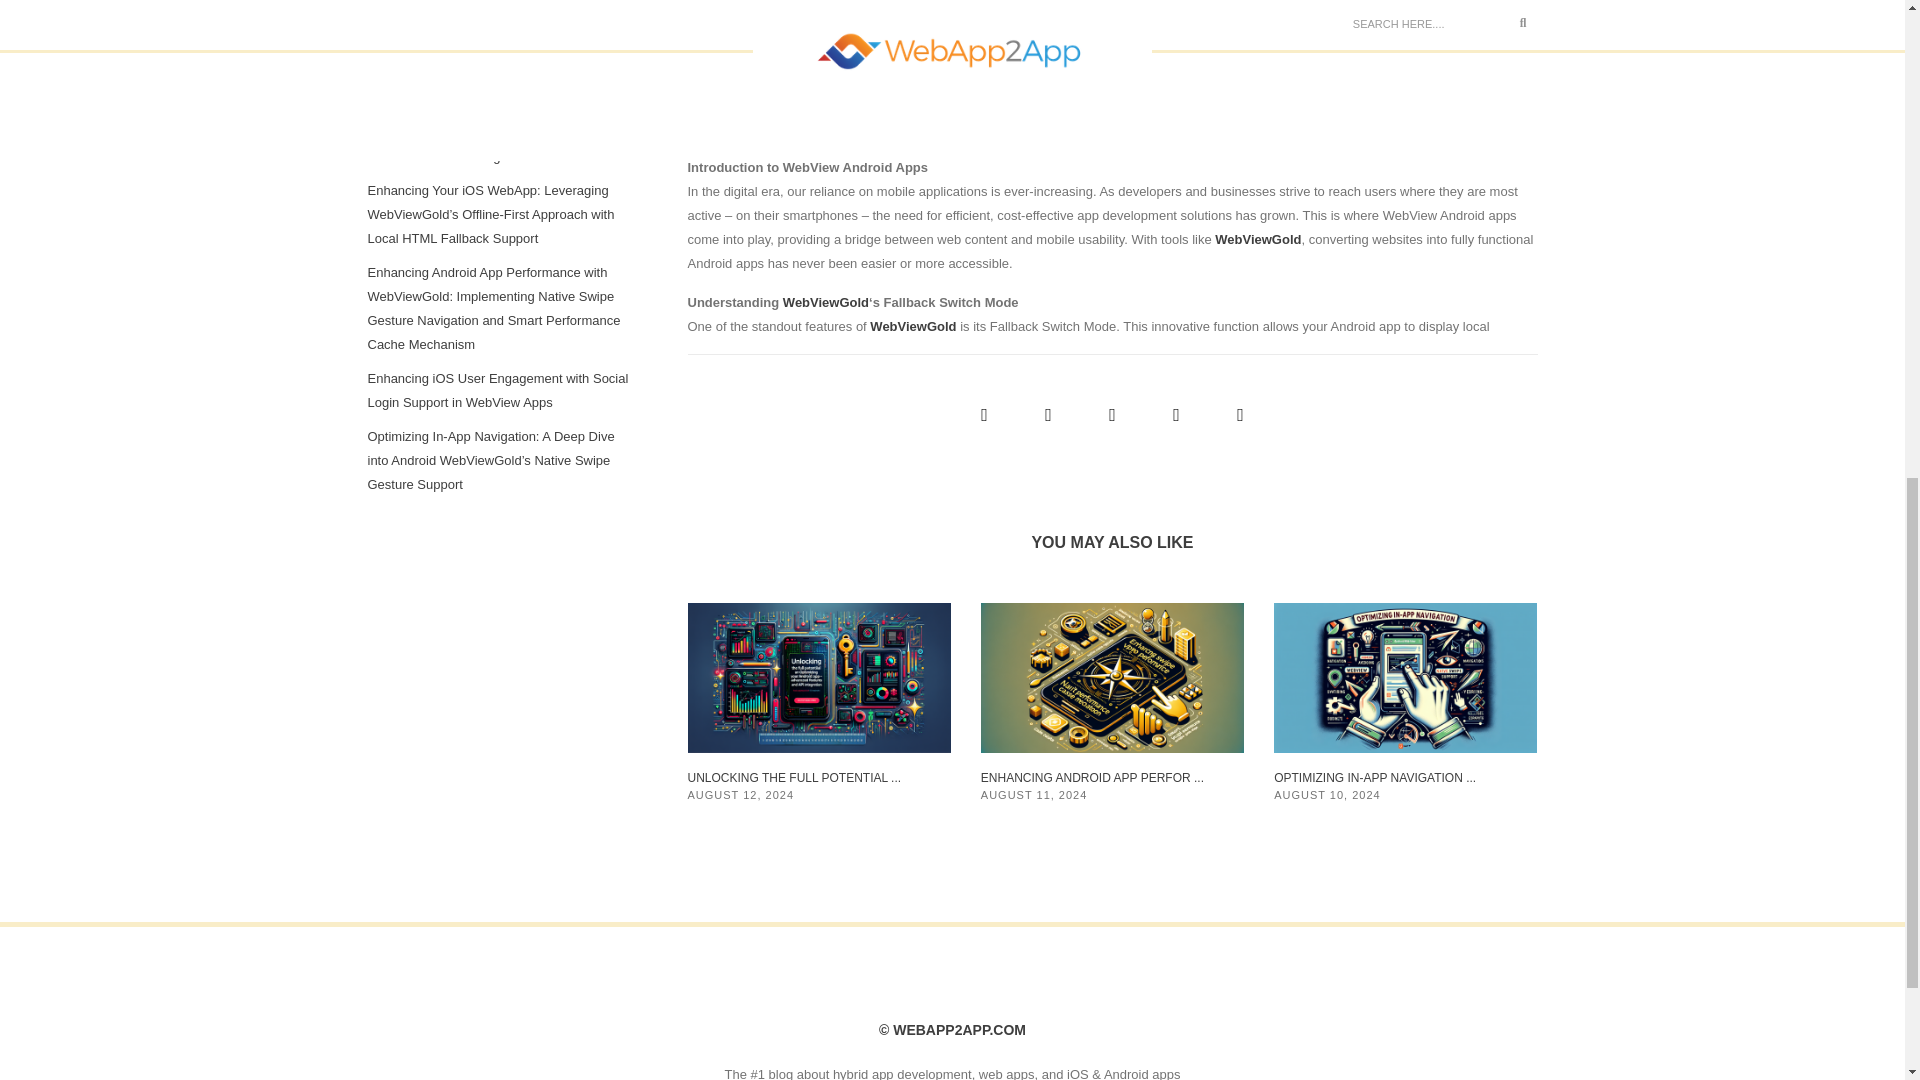  What do you see at coordinates (912, 326) in the screenshot?
I see `WebViewGold` at bounding box center [912, 326].